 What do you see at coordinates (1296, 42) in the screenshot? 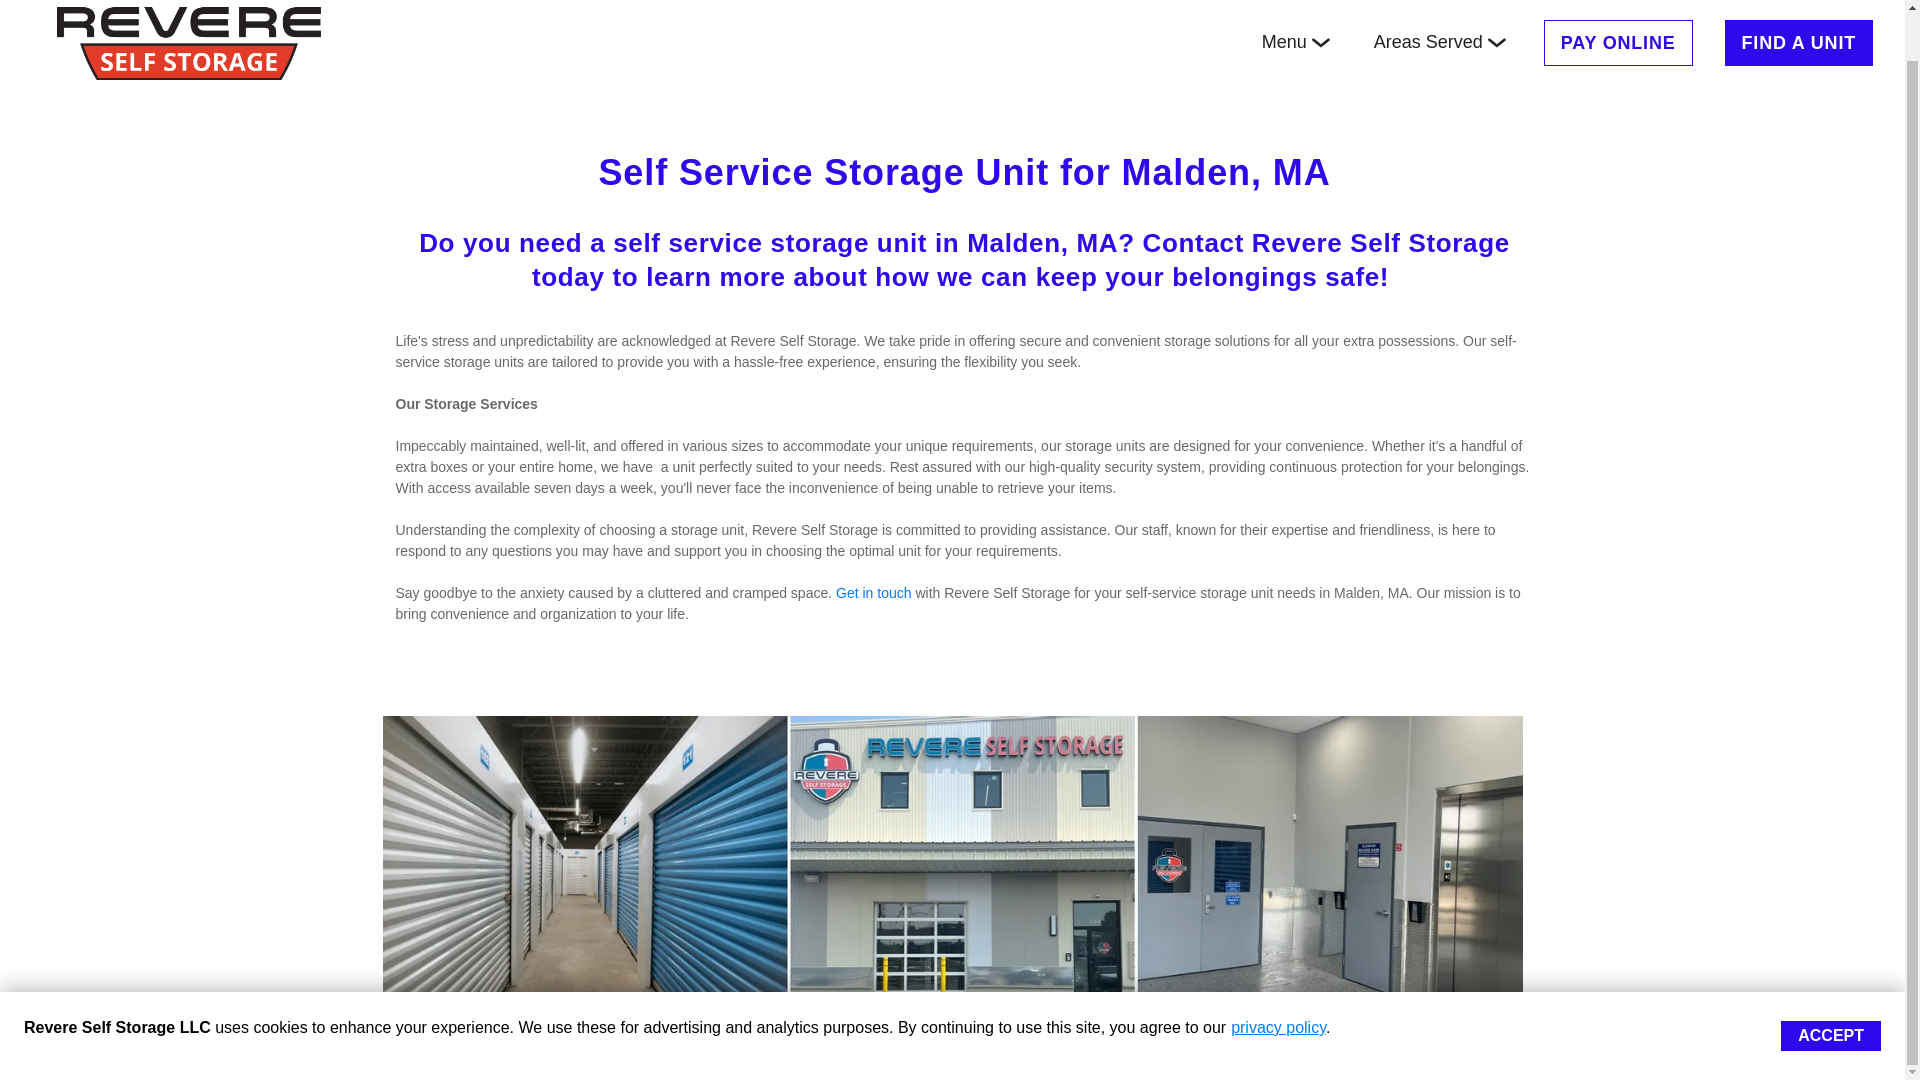
I see `Menugroup` at bounding box center [1296, 42].